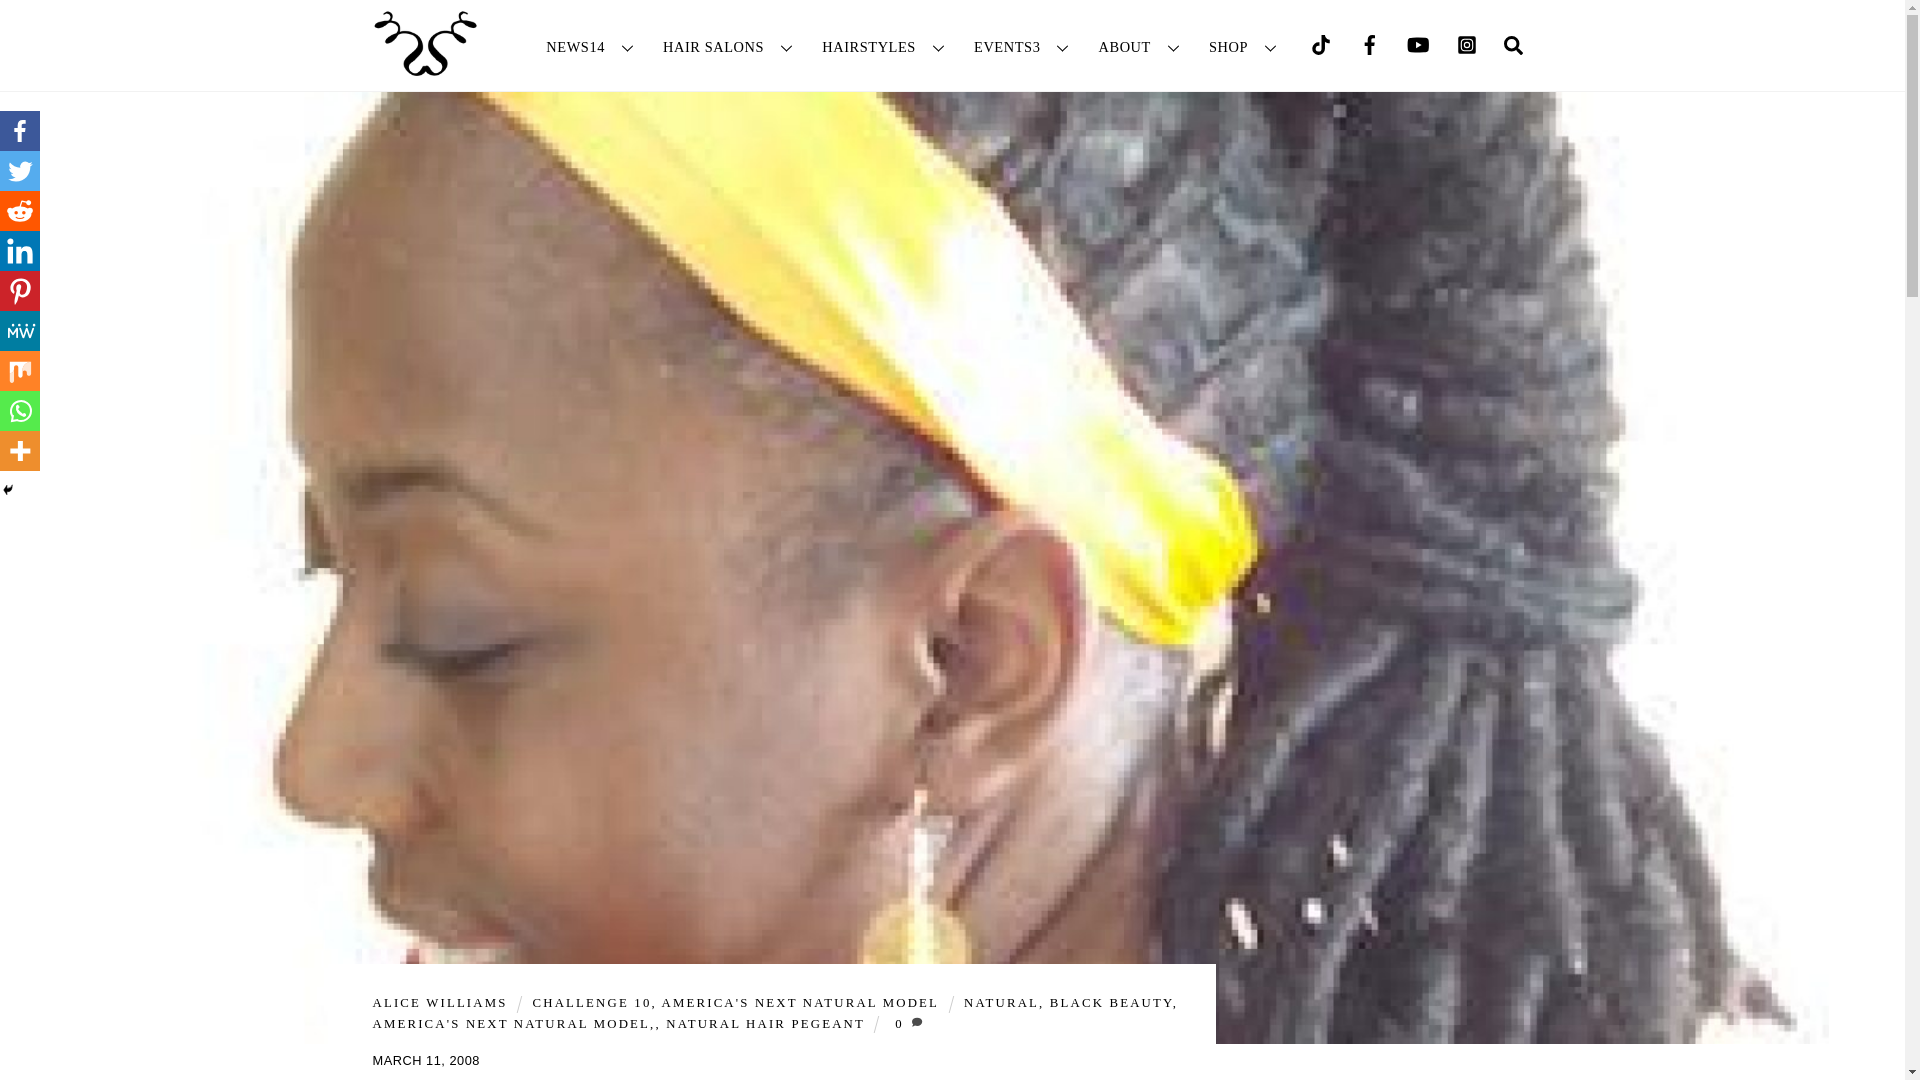 This screenshot has height=1080, width=1920. I want to click on Linkedin, so click(20, 251).